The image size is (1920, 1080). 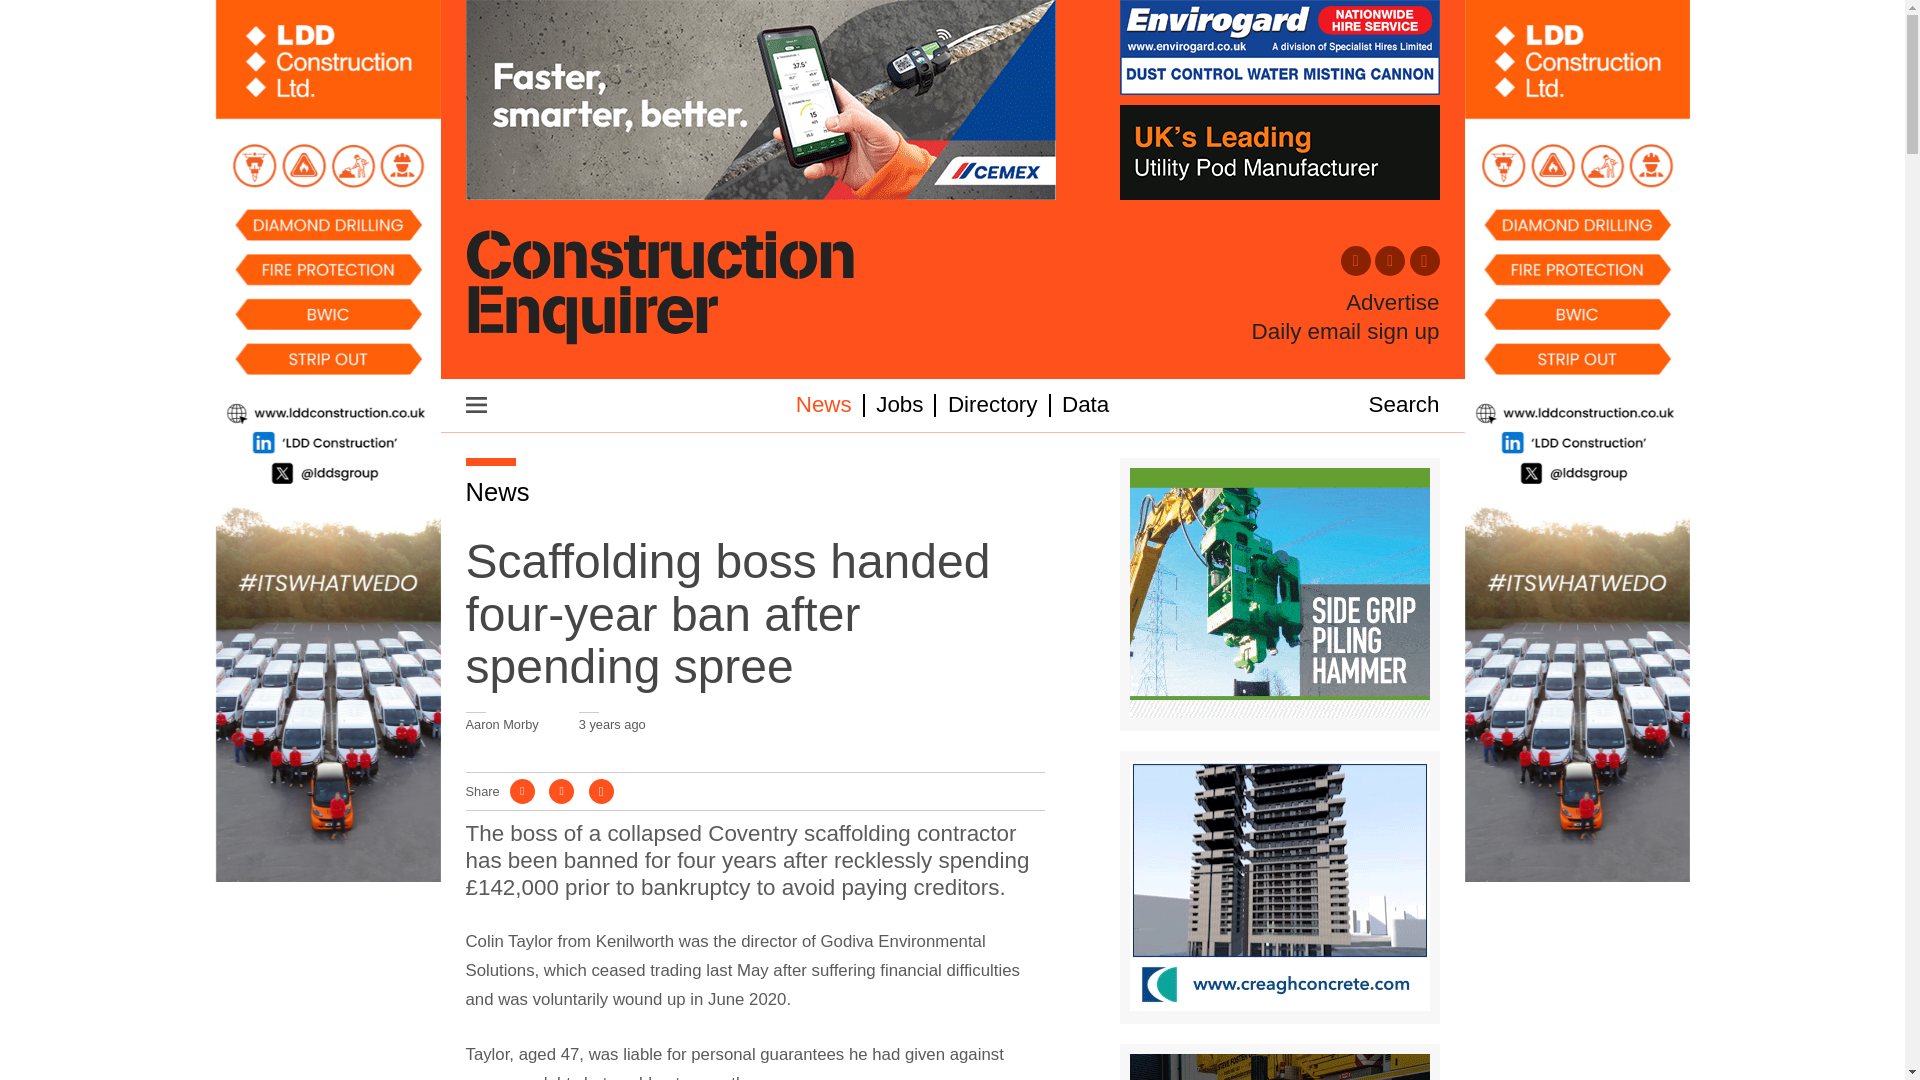 I want to click on Menu, so click(x=476, y=404).